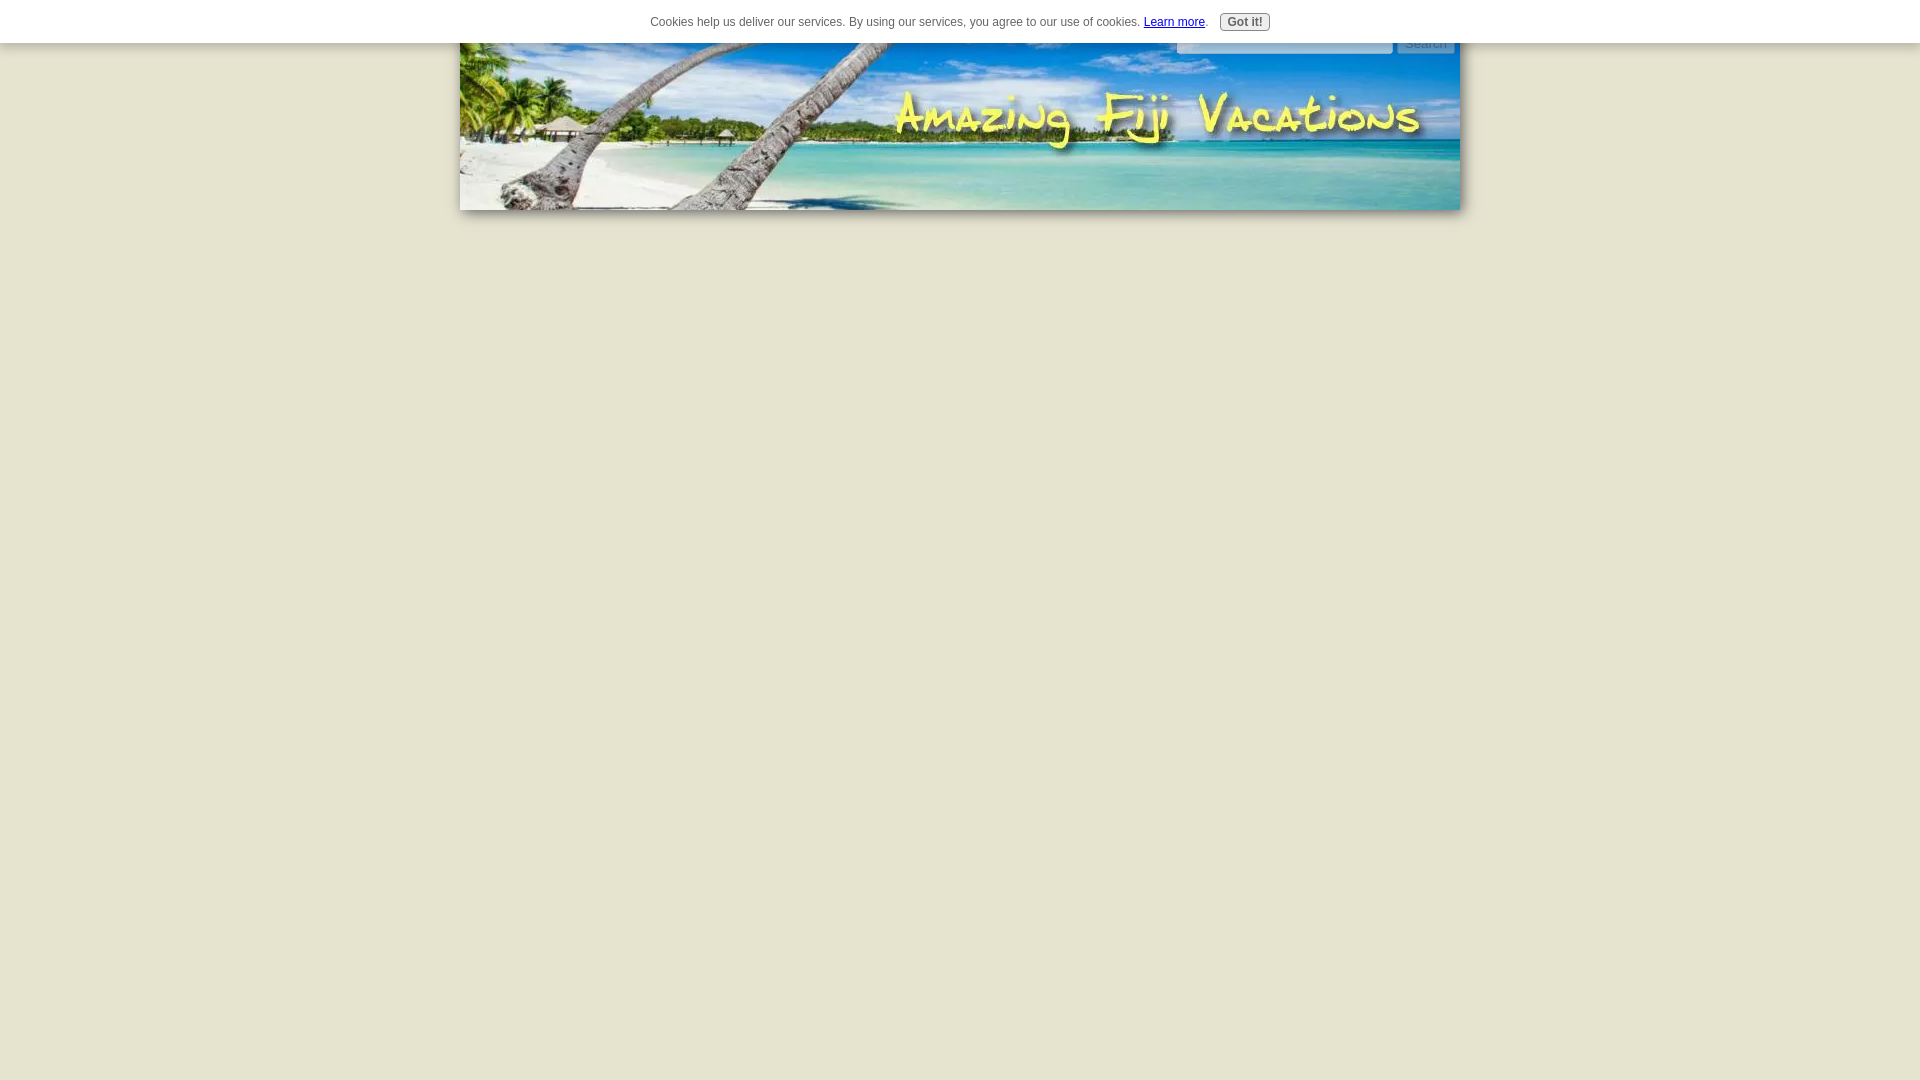 The image size is (1920, 1080). I want to click on Learn more, so click(1174, 22).